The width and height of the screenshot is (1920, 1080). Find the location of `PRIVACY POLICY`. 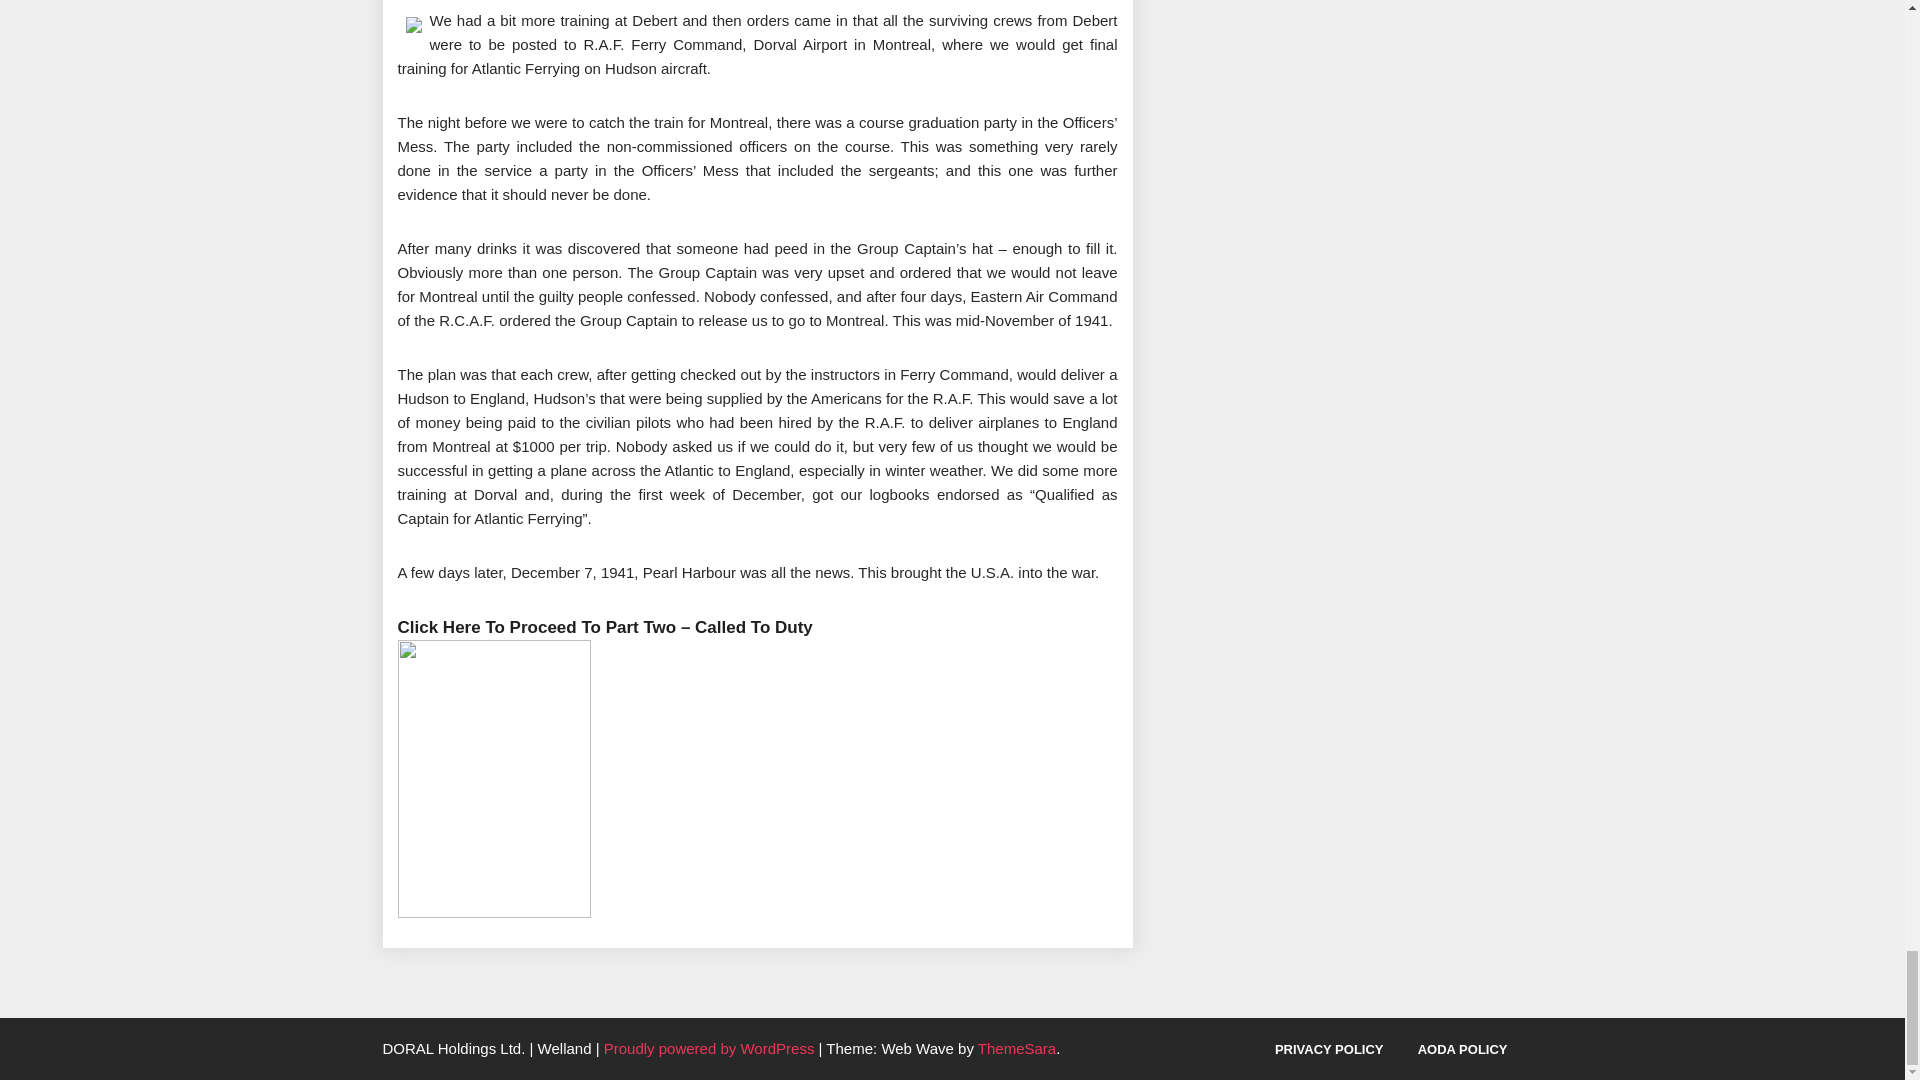

PRIVACY POLICY is located at coordinates (1329, 1050).